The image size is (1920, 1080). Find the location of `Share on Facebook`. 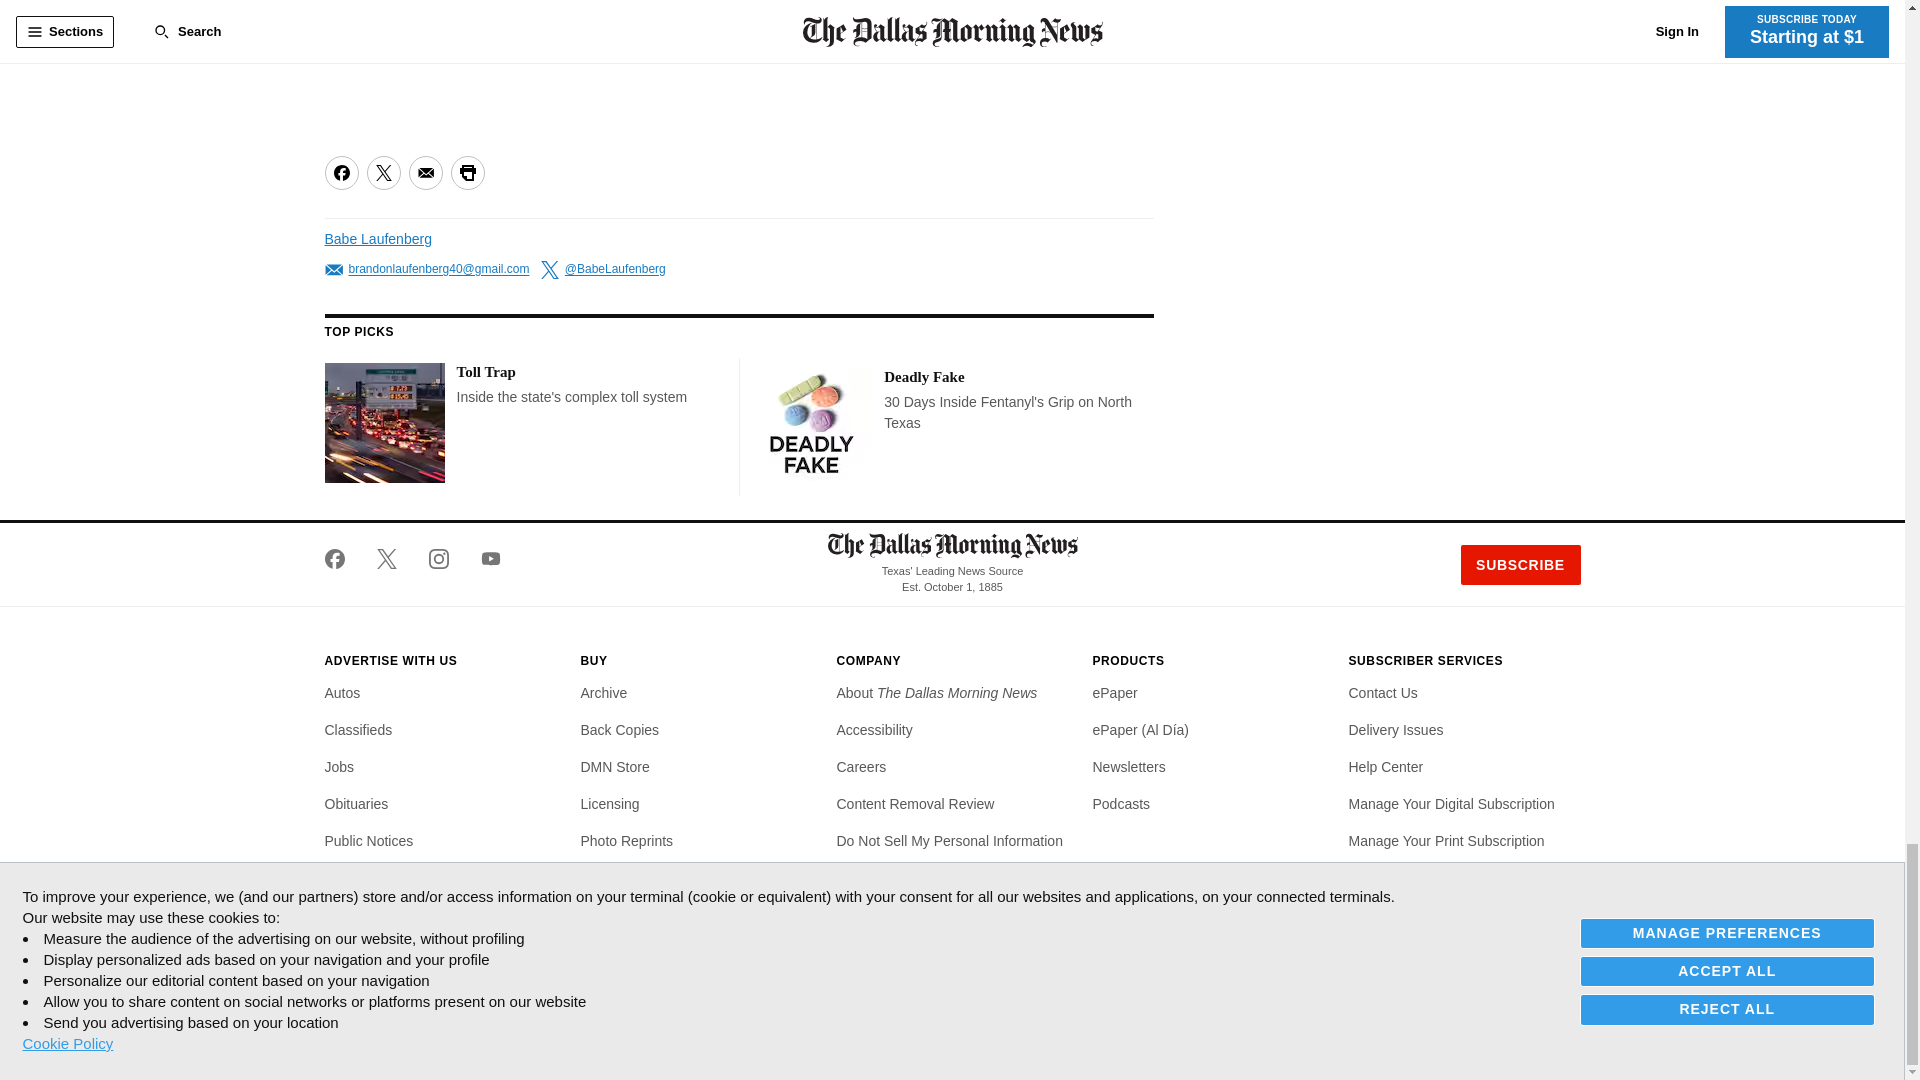

Share on Facebook is located at coordinates (340, 172).